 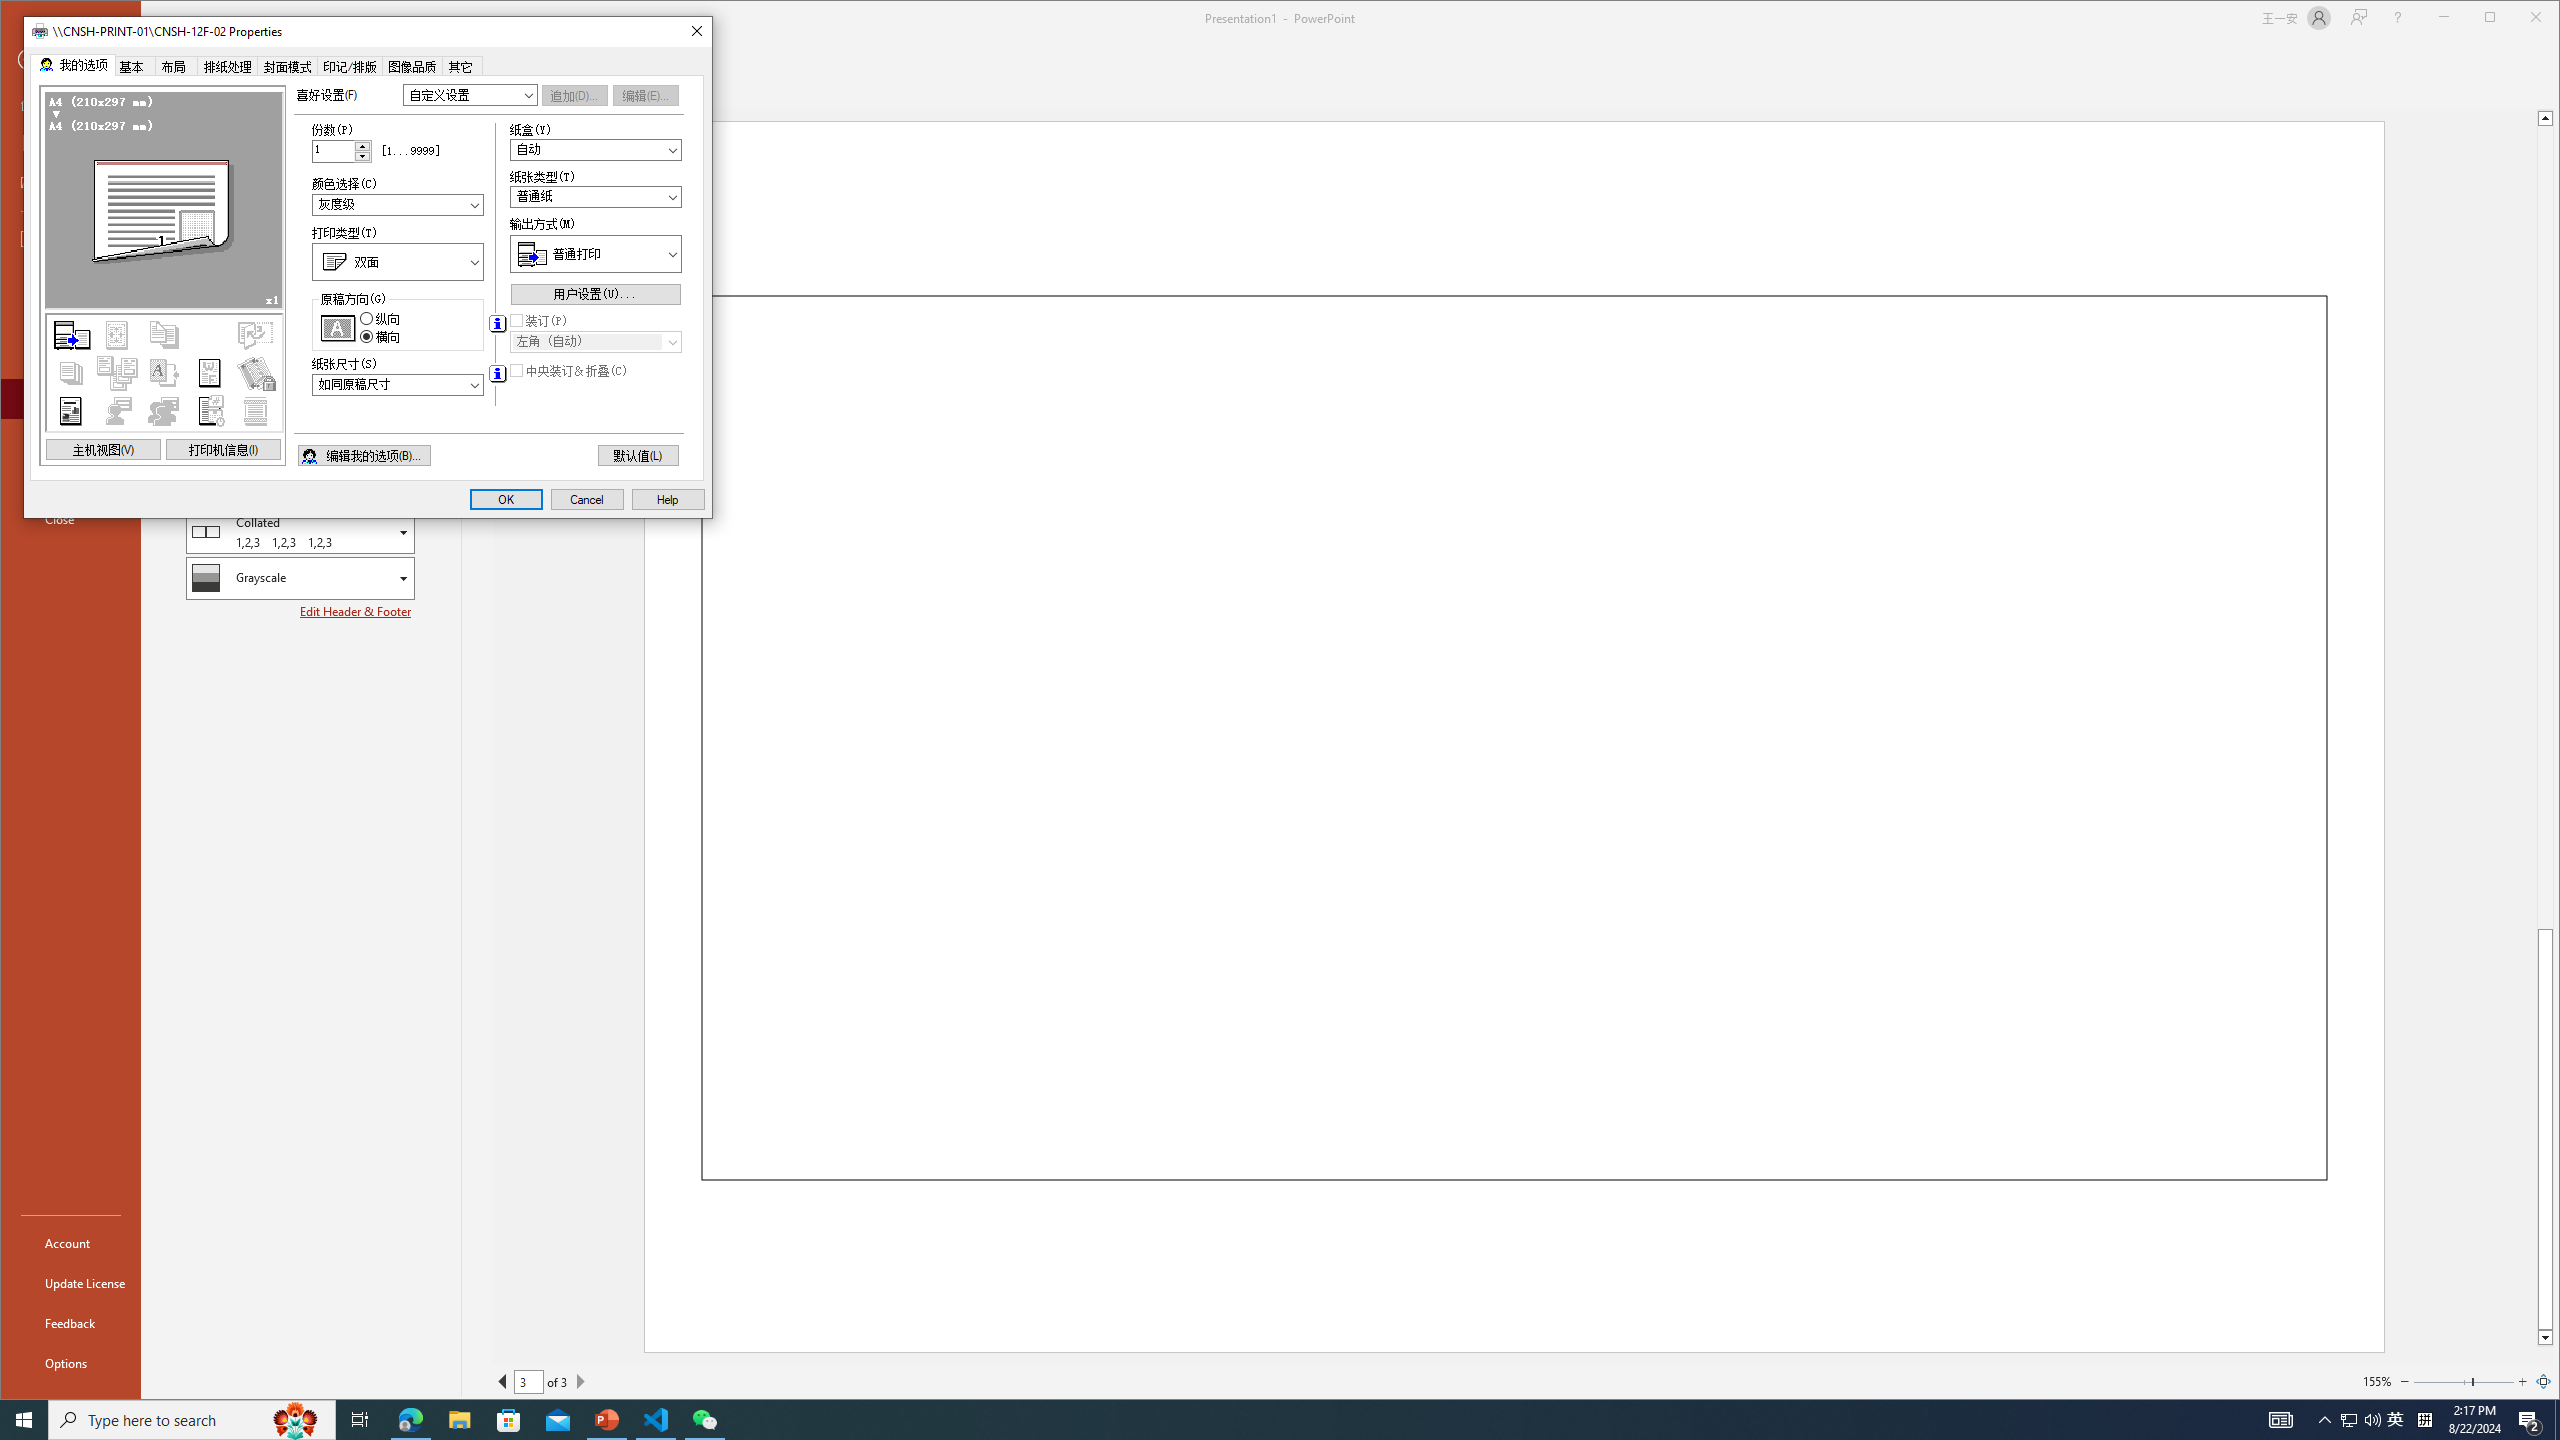 What do you see at coordinates (1244, 1420) in the screenshot?
I see `Running applications` at bounding box center [1244, 1420].